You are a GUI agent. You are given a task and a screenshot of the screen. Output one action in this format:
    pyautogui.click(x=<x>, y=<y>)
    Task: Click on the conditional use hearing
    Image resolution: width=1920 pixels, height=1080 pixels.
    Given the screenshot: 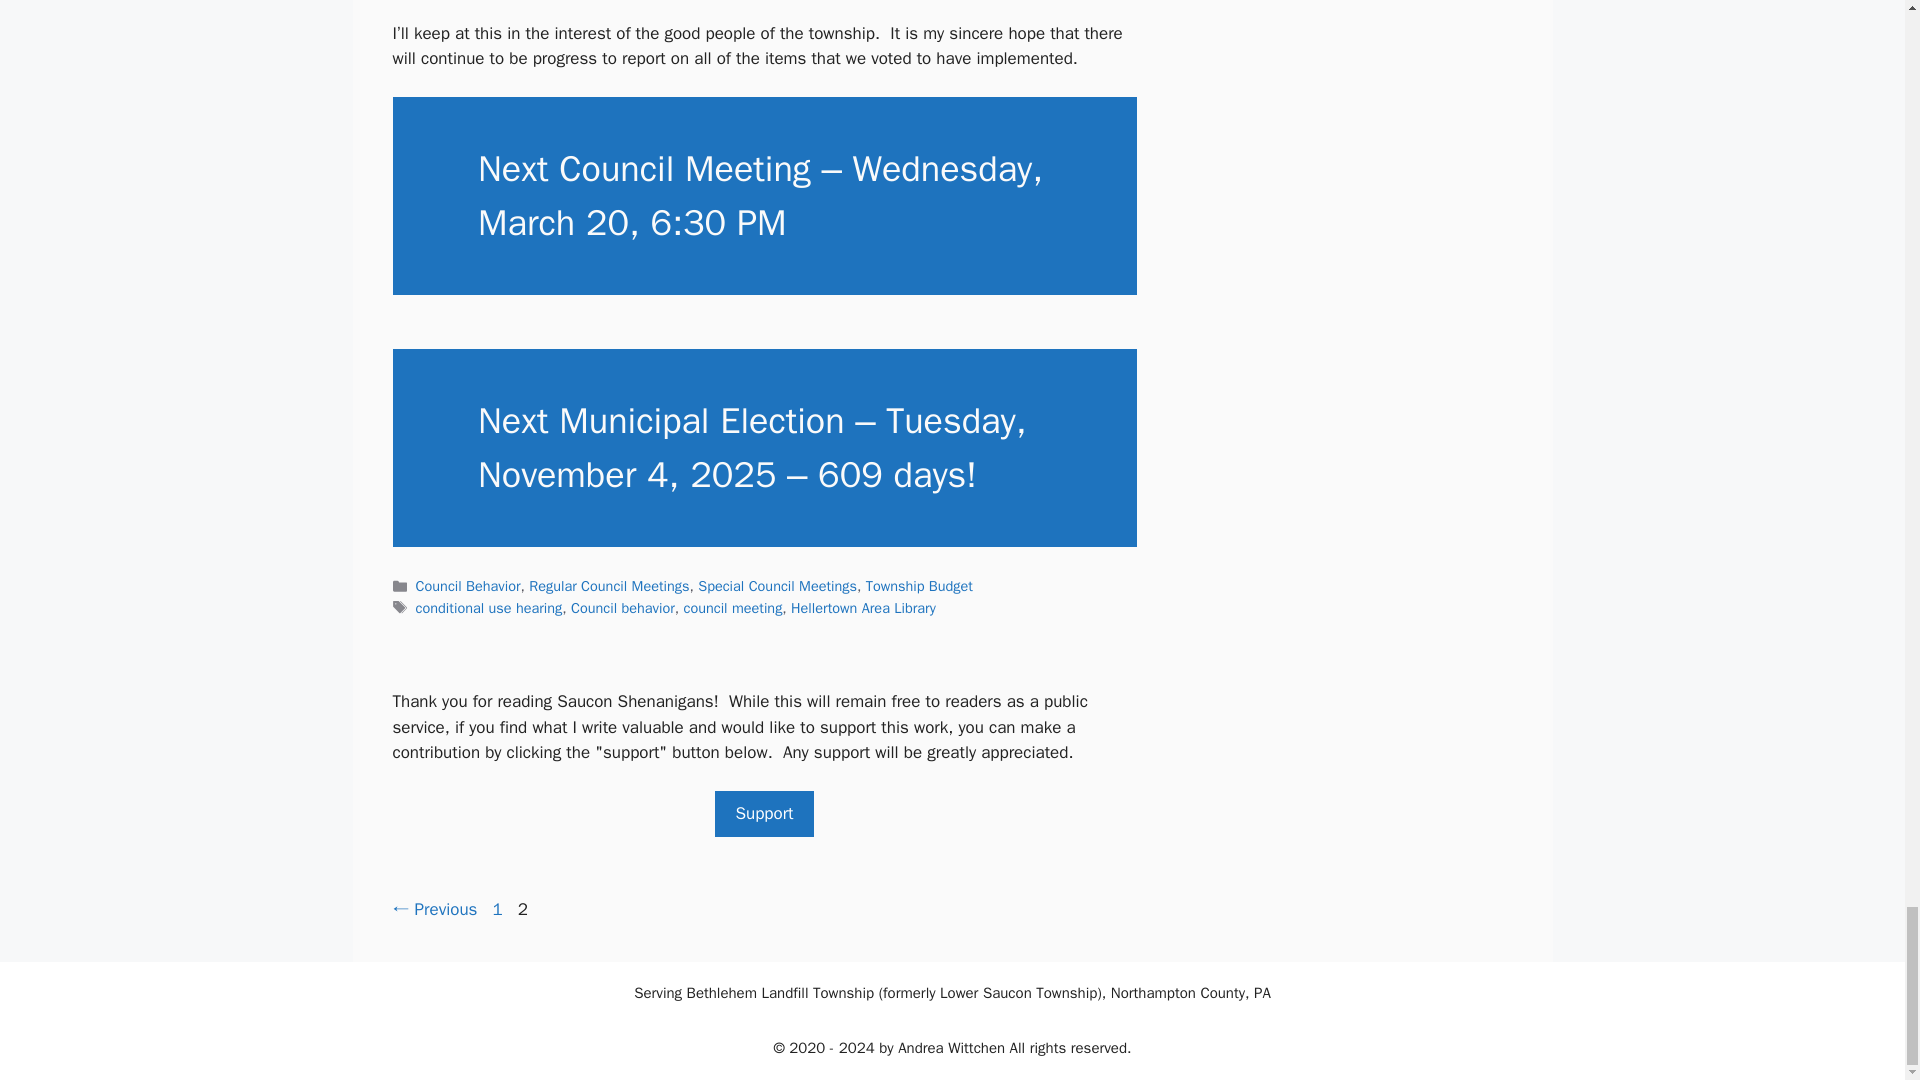 What is the action you would take?
    pyautogui.click(x=489, y=608)
    